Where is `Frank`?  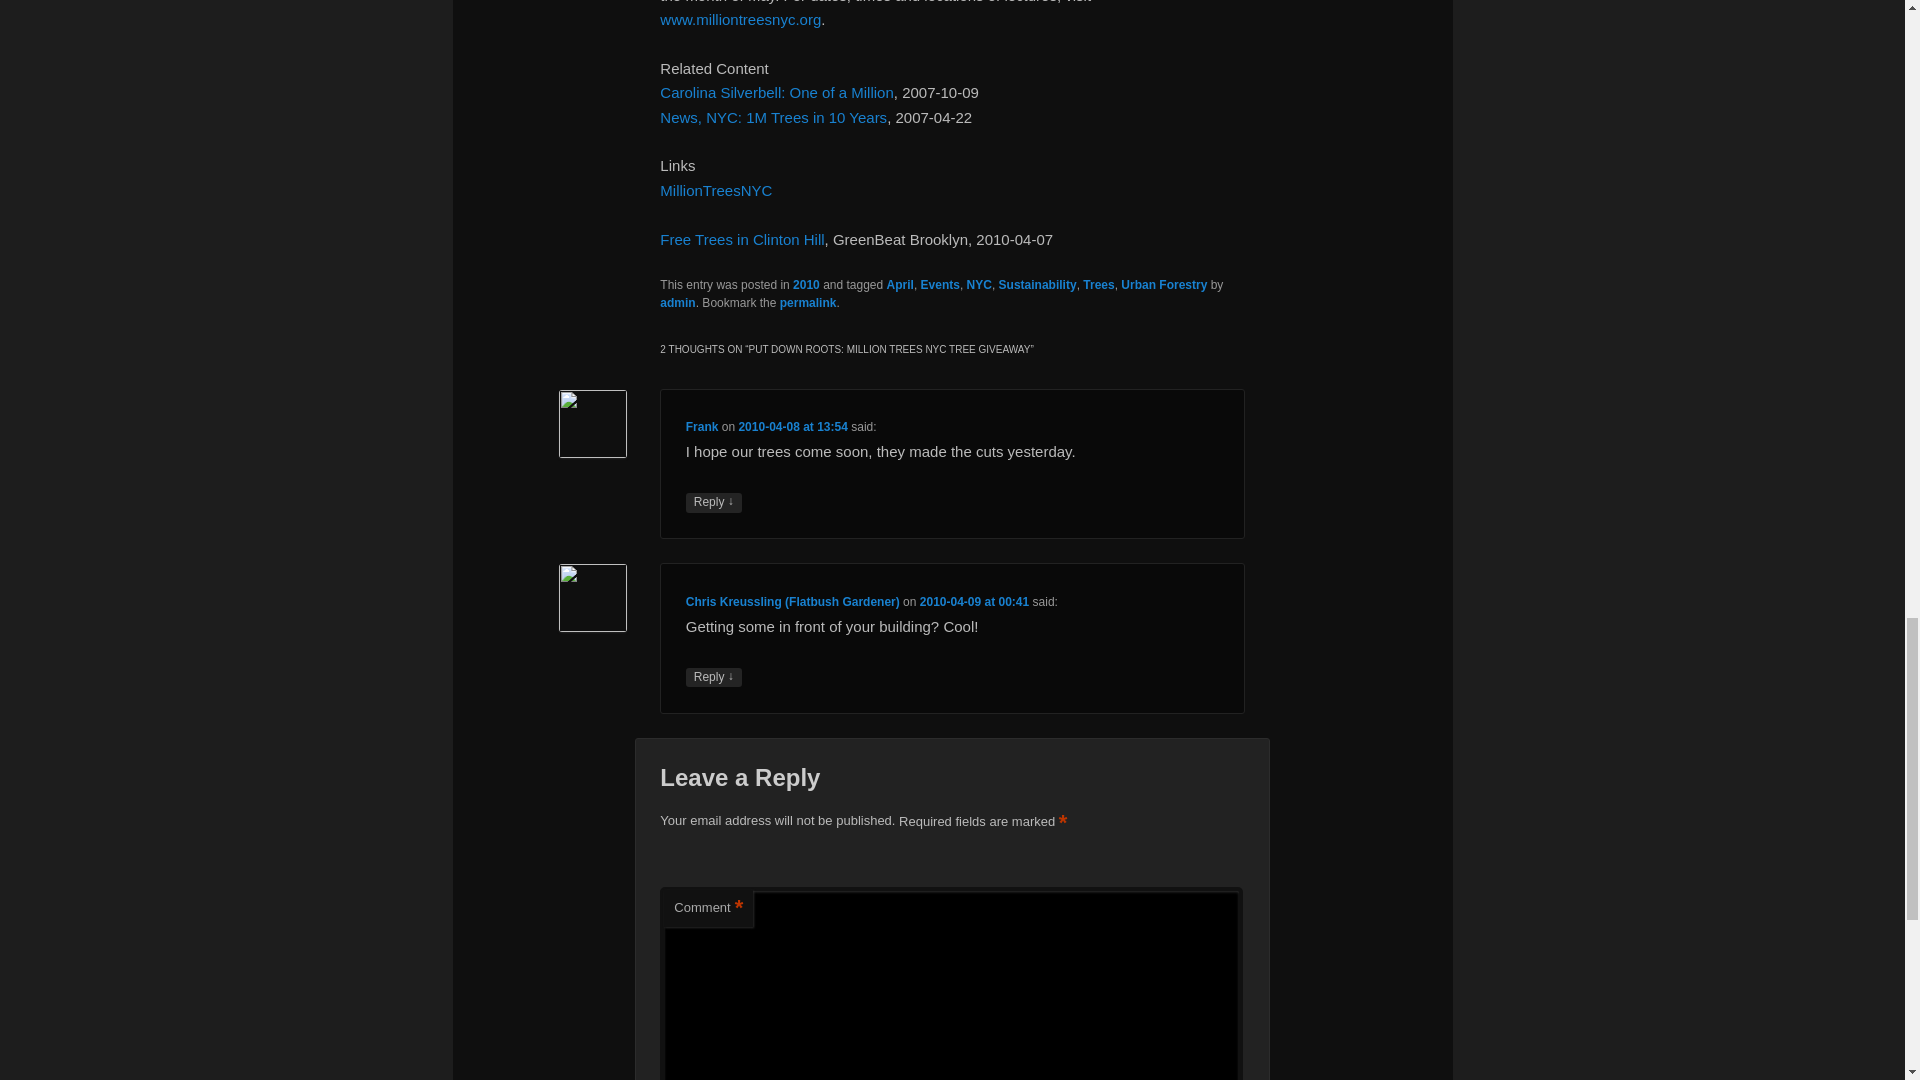 Frank is located at coordinates (702, 427).